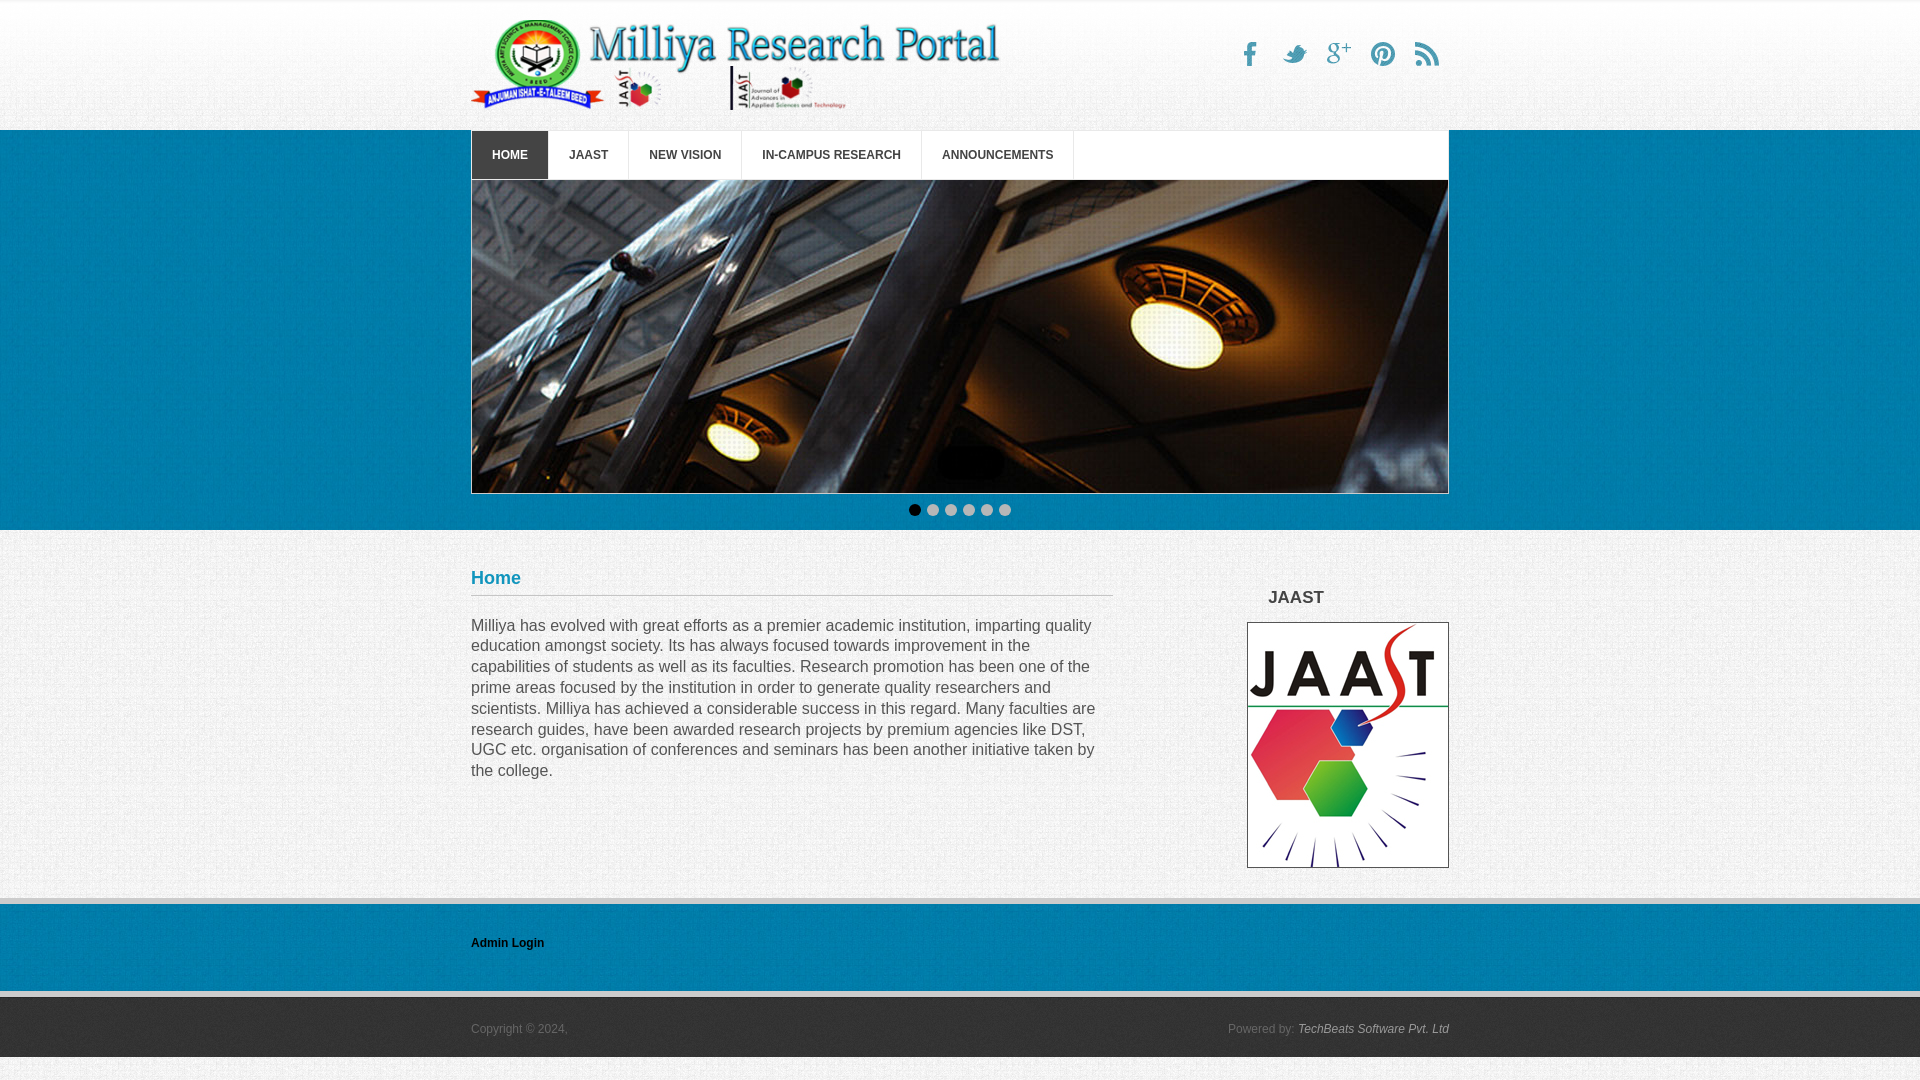 The height and width of the screenshot is (1080, 1920). I want to click on JAAST, so click(588, 154).